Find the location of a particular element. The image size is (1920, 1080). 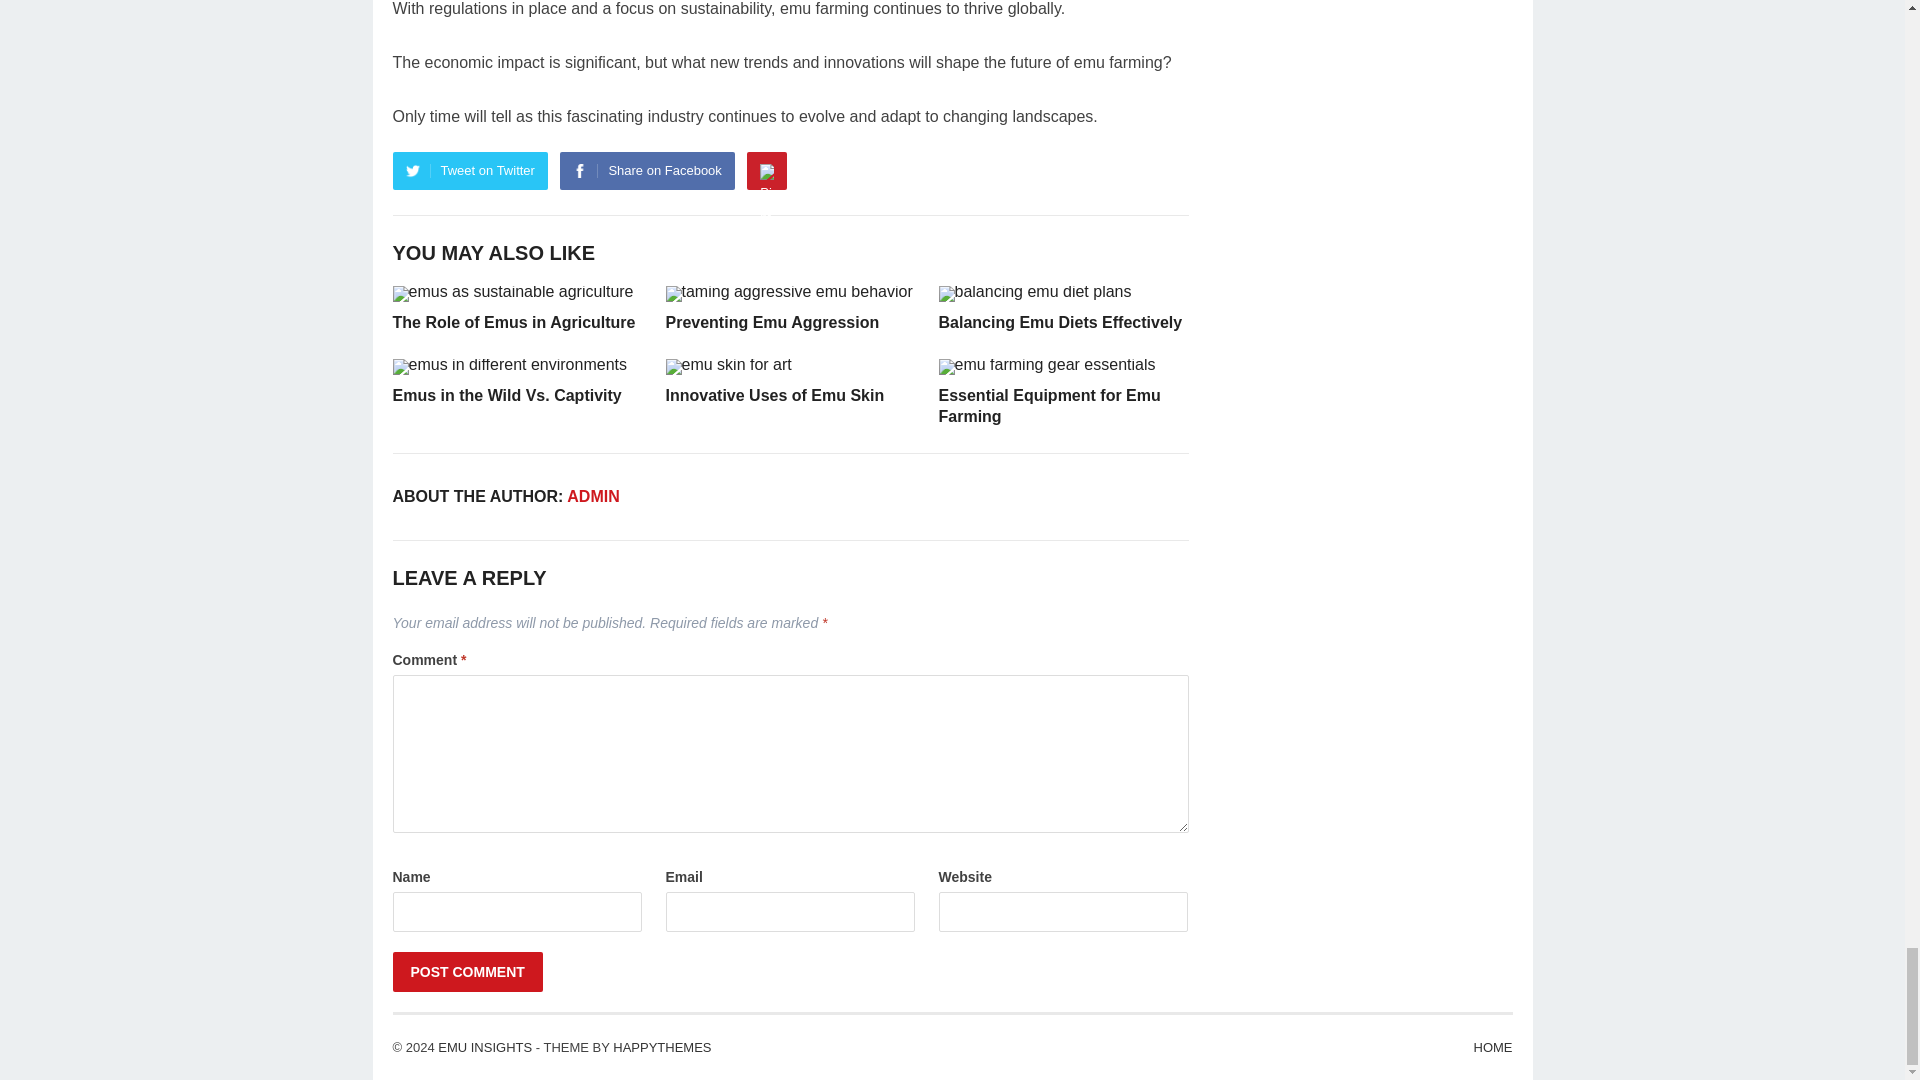

Preventing Emu Aggression is located at coordinates (772, 322).